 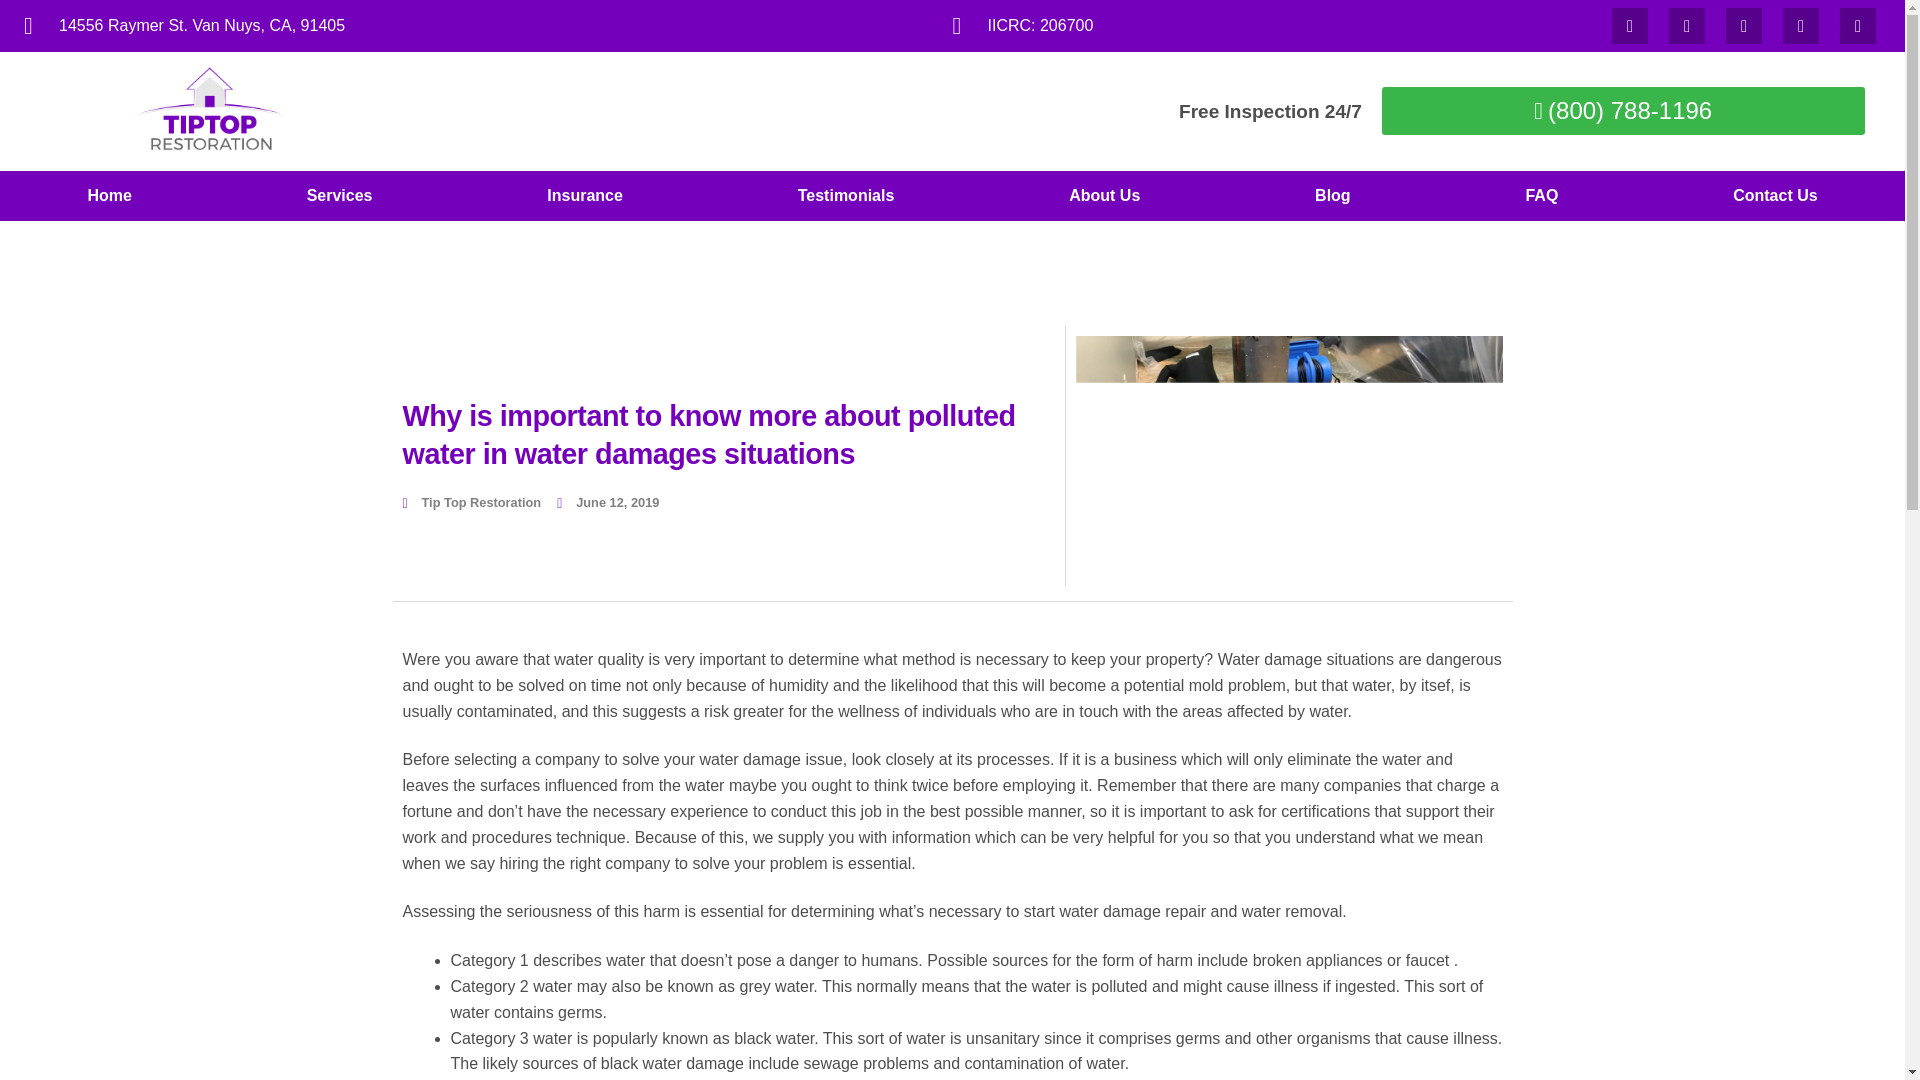 I want to click on Services, so click(x=339, y=196).